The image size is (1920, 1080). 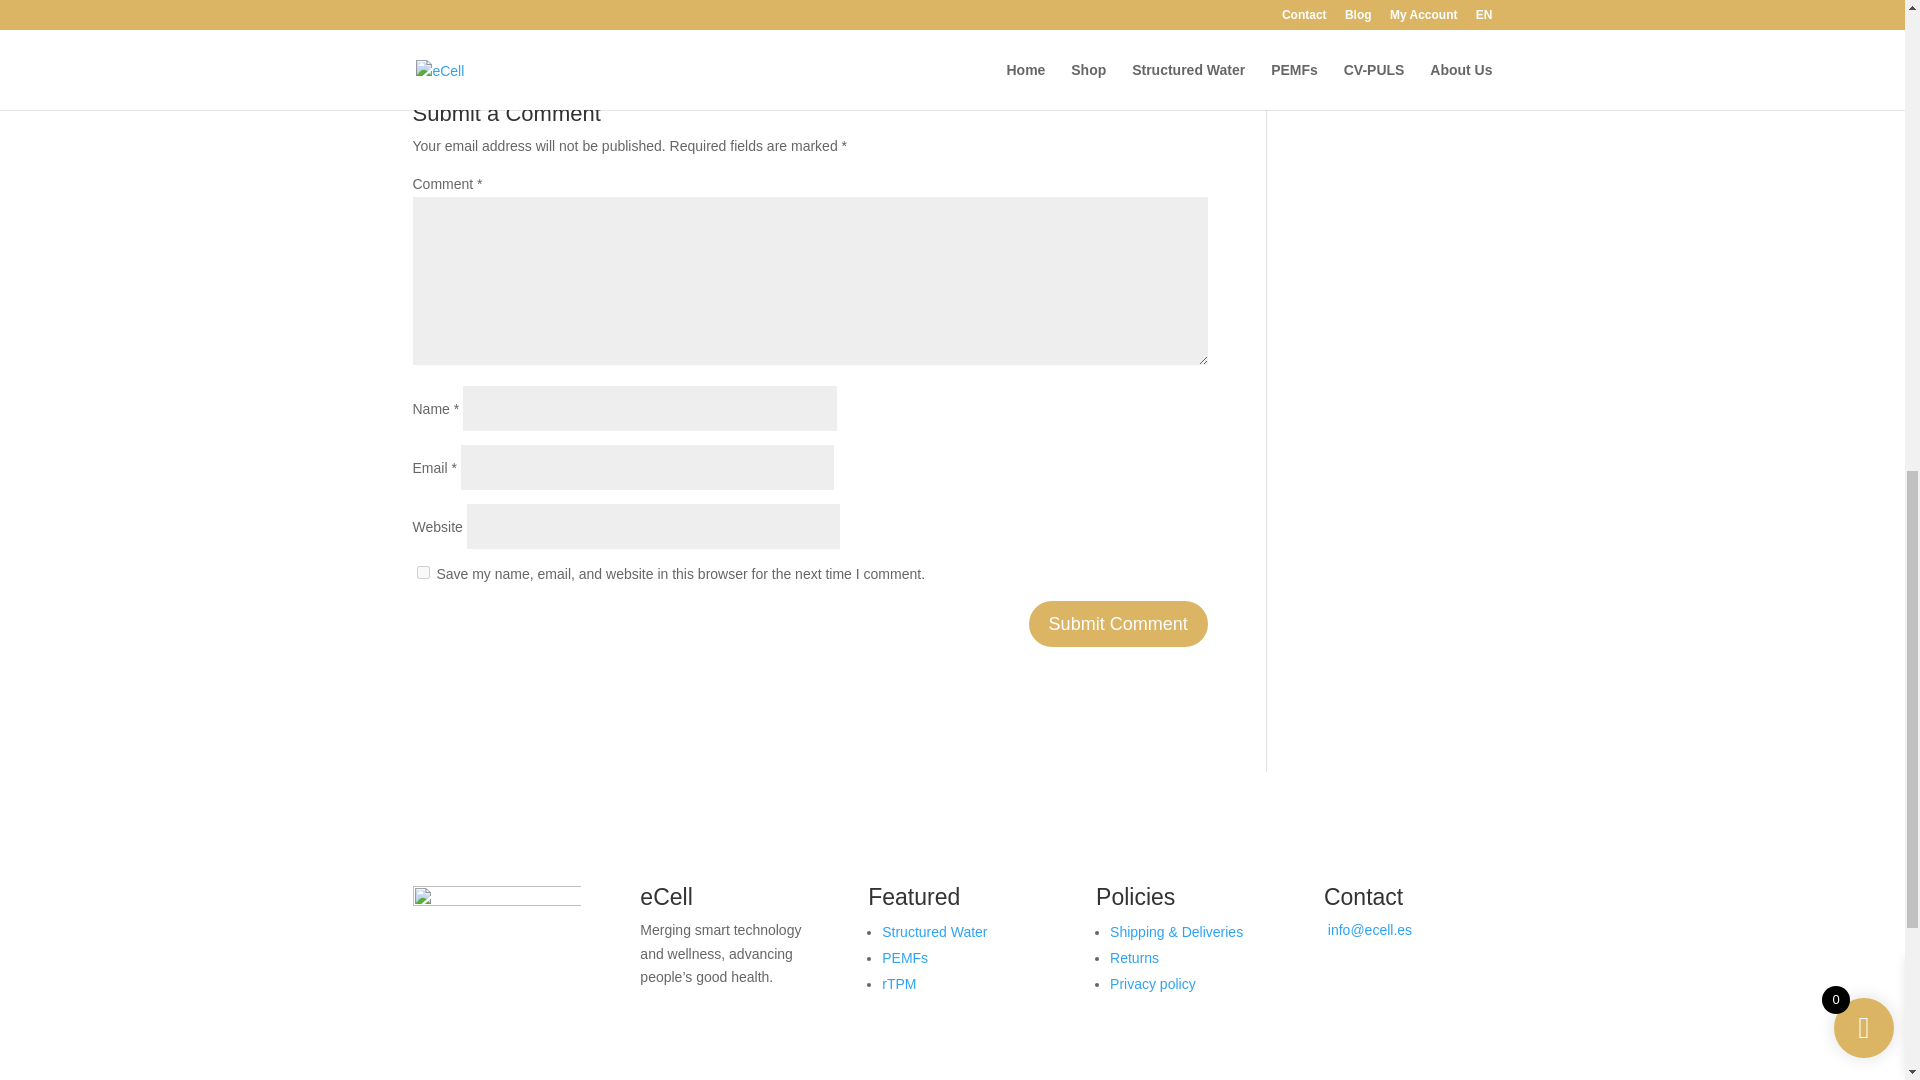 I want to click on Privacy policy, so click(x=1152, y=984).